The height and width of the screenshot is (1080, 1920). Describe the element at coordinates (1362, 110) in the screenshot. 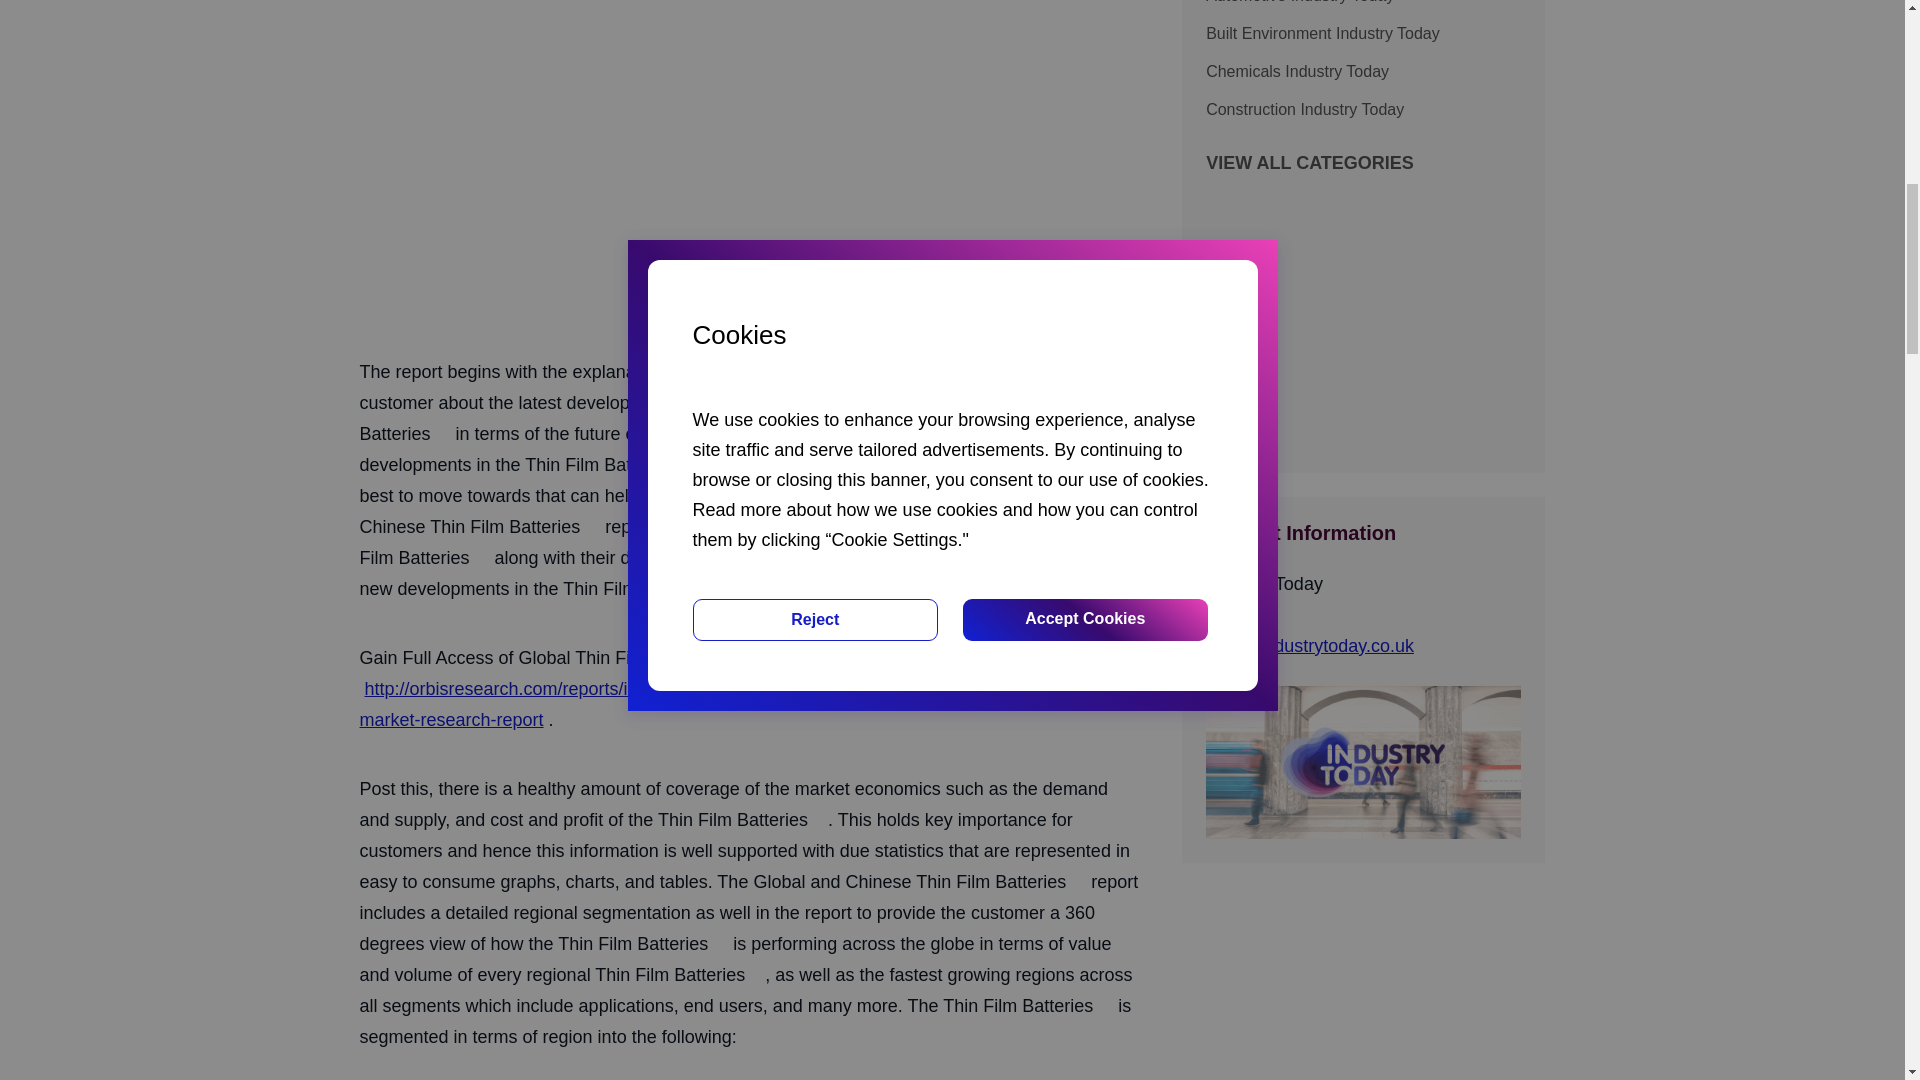

I see `Construction Industry Today` at that location.